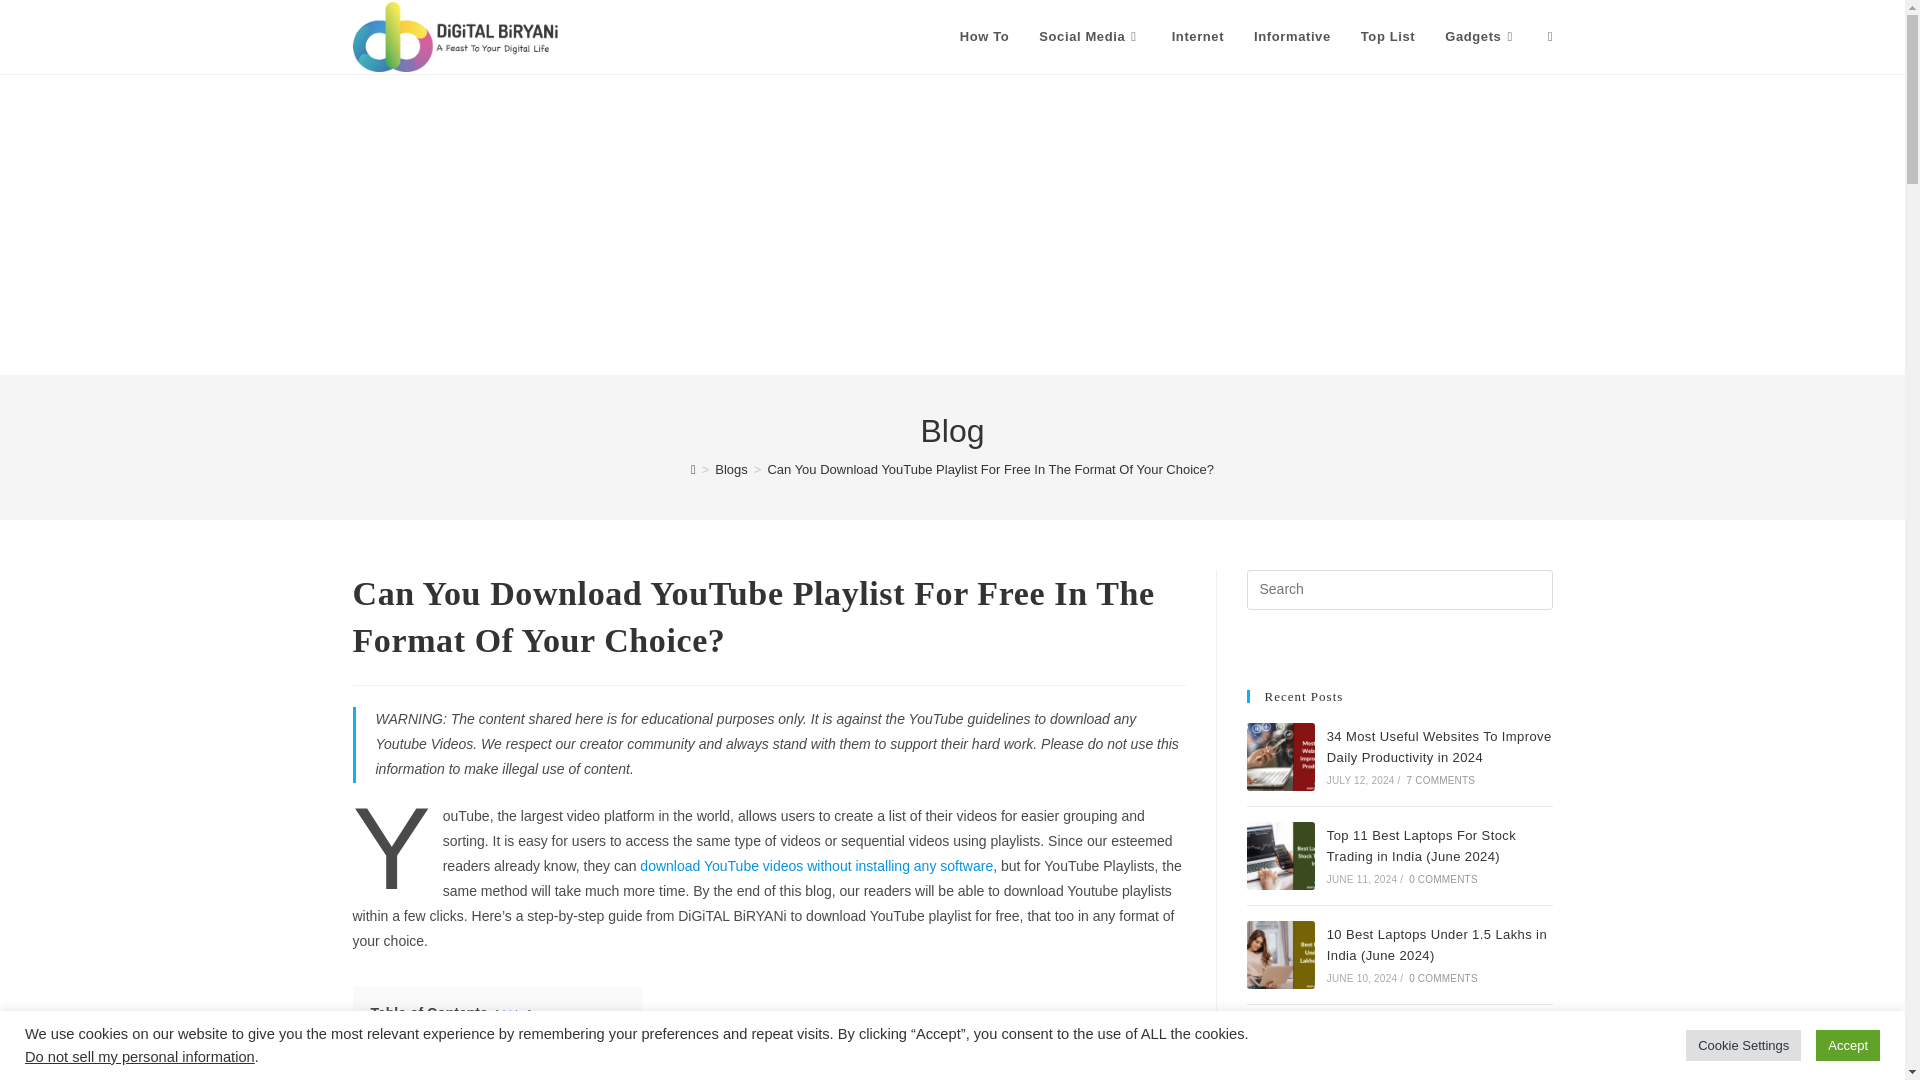  What do you see at coordinates (1198, 37) in the screenshot?
I see `Internet` at bounding box center [1198, 37].